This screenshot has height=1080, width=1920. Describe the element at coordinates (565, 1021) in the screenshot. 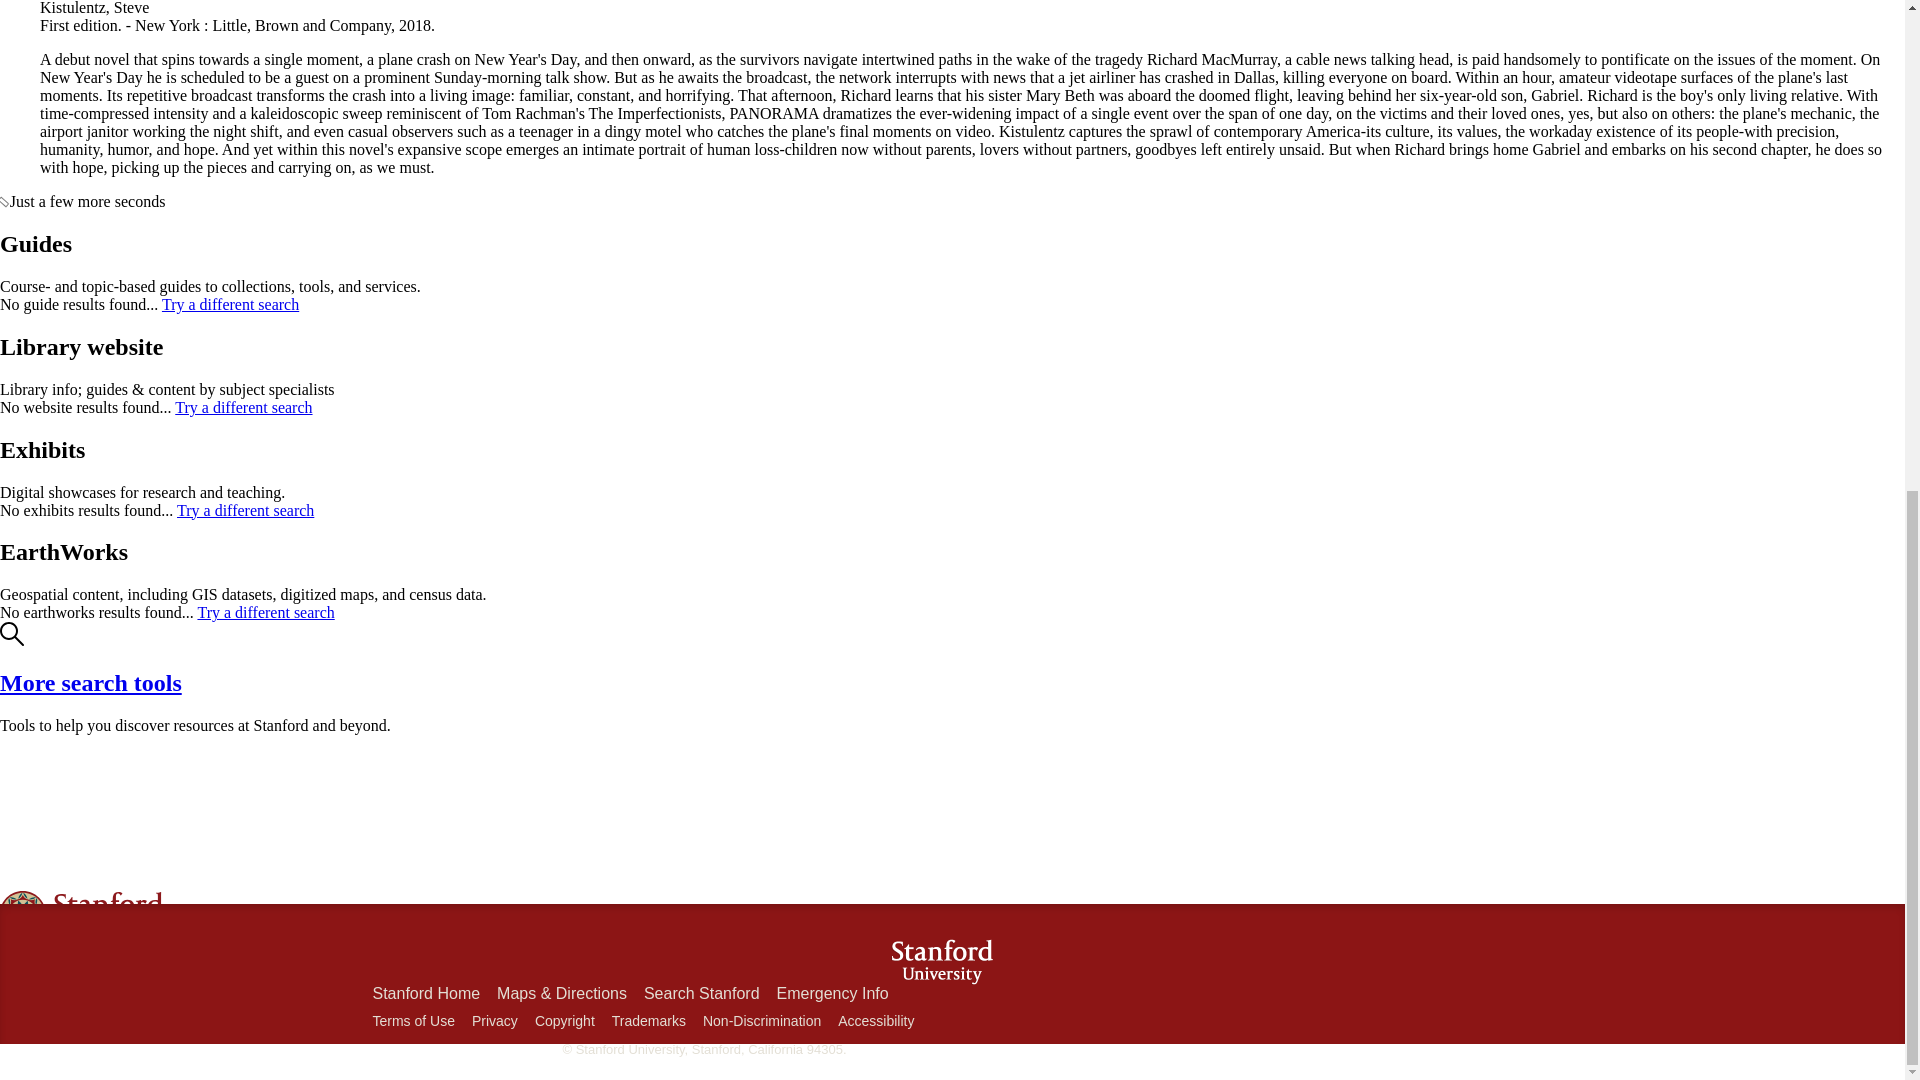

I see `Copyright` at that location.